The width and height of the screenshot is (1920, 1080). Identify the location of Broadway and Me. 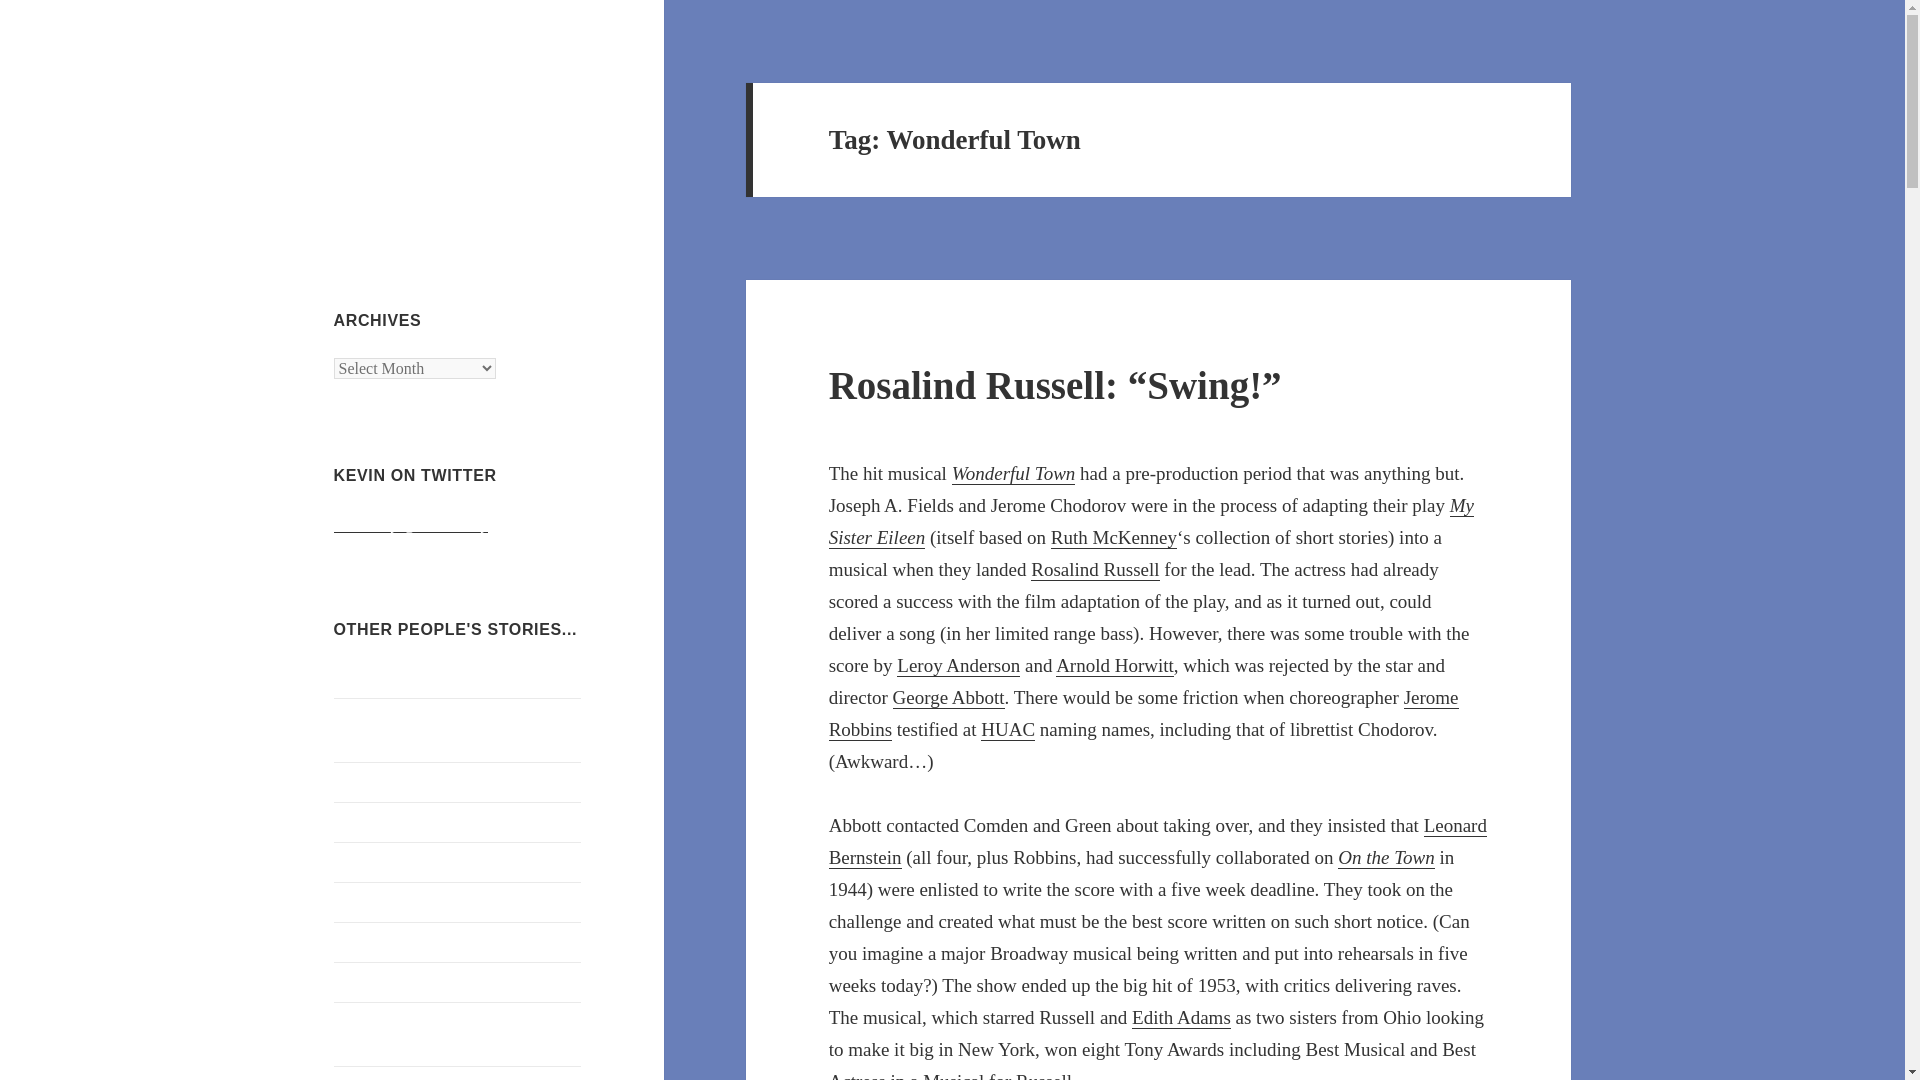
(392, 862).